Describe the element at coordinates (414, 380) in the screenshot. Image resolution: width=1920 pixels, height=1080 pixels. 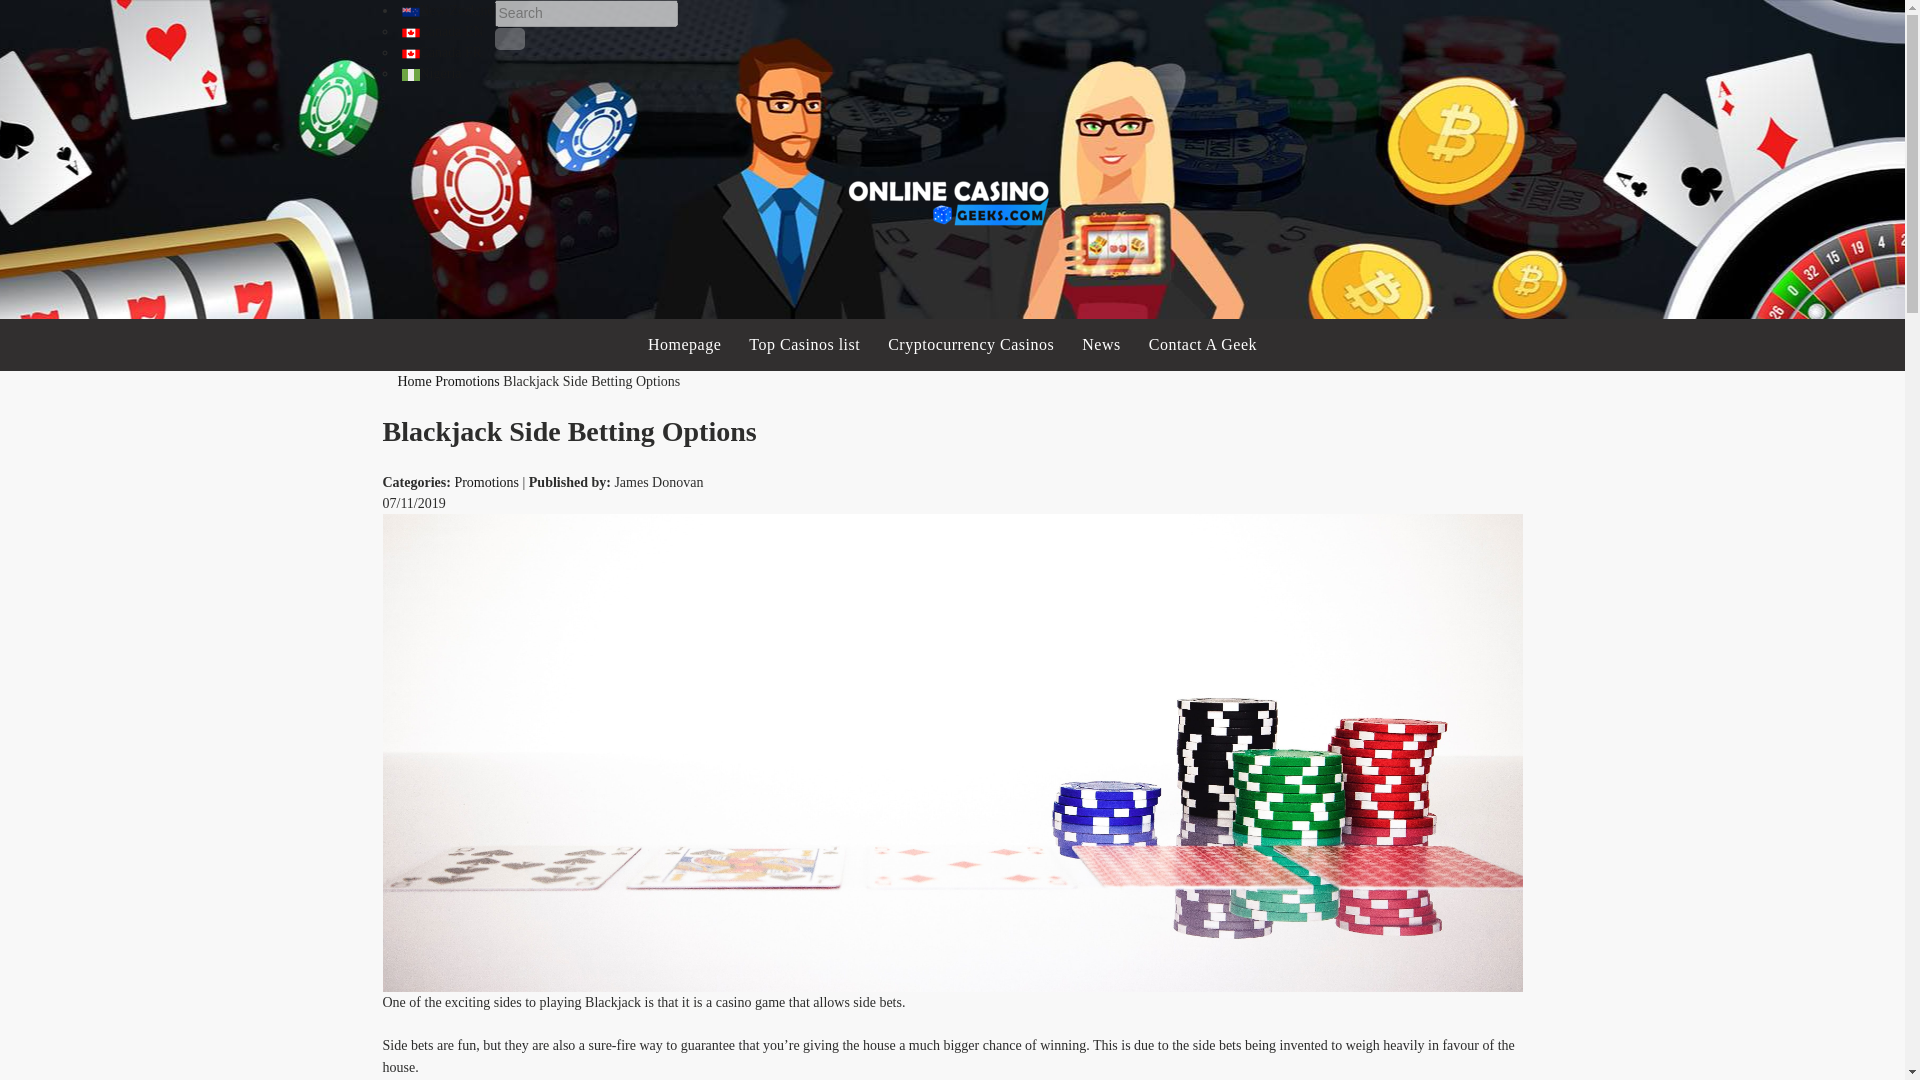
I see `Home` at that location.